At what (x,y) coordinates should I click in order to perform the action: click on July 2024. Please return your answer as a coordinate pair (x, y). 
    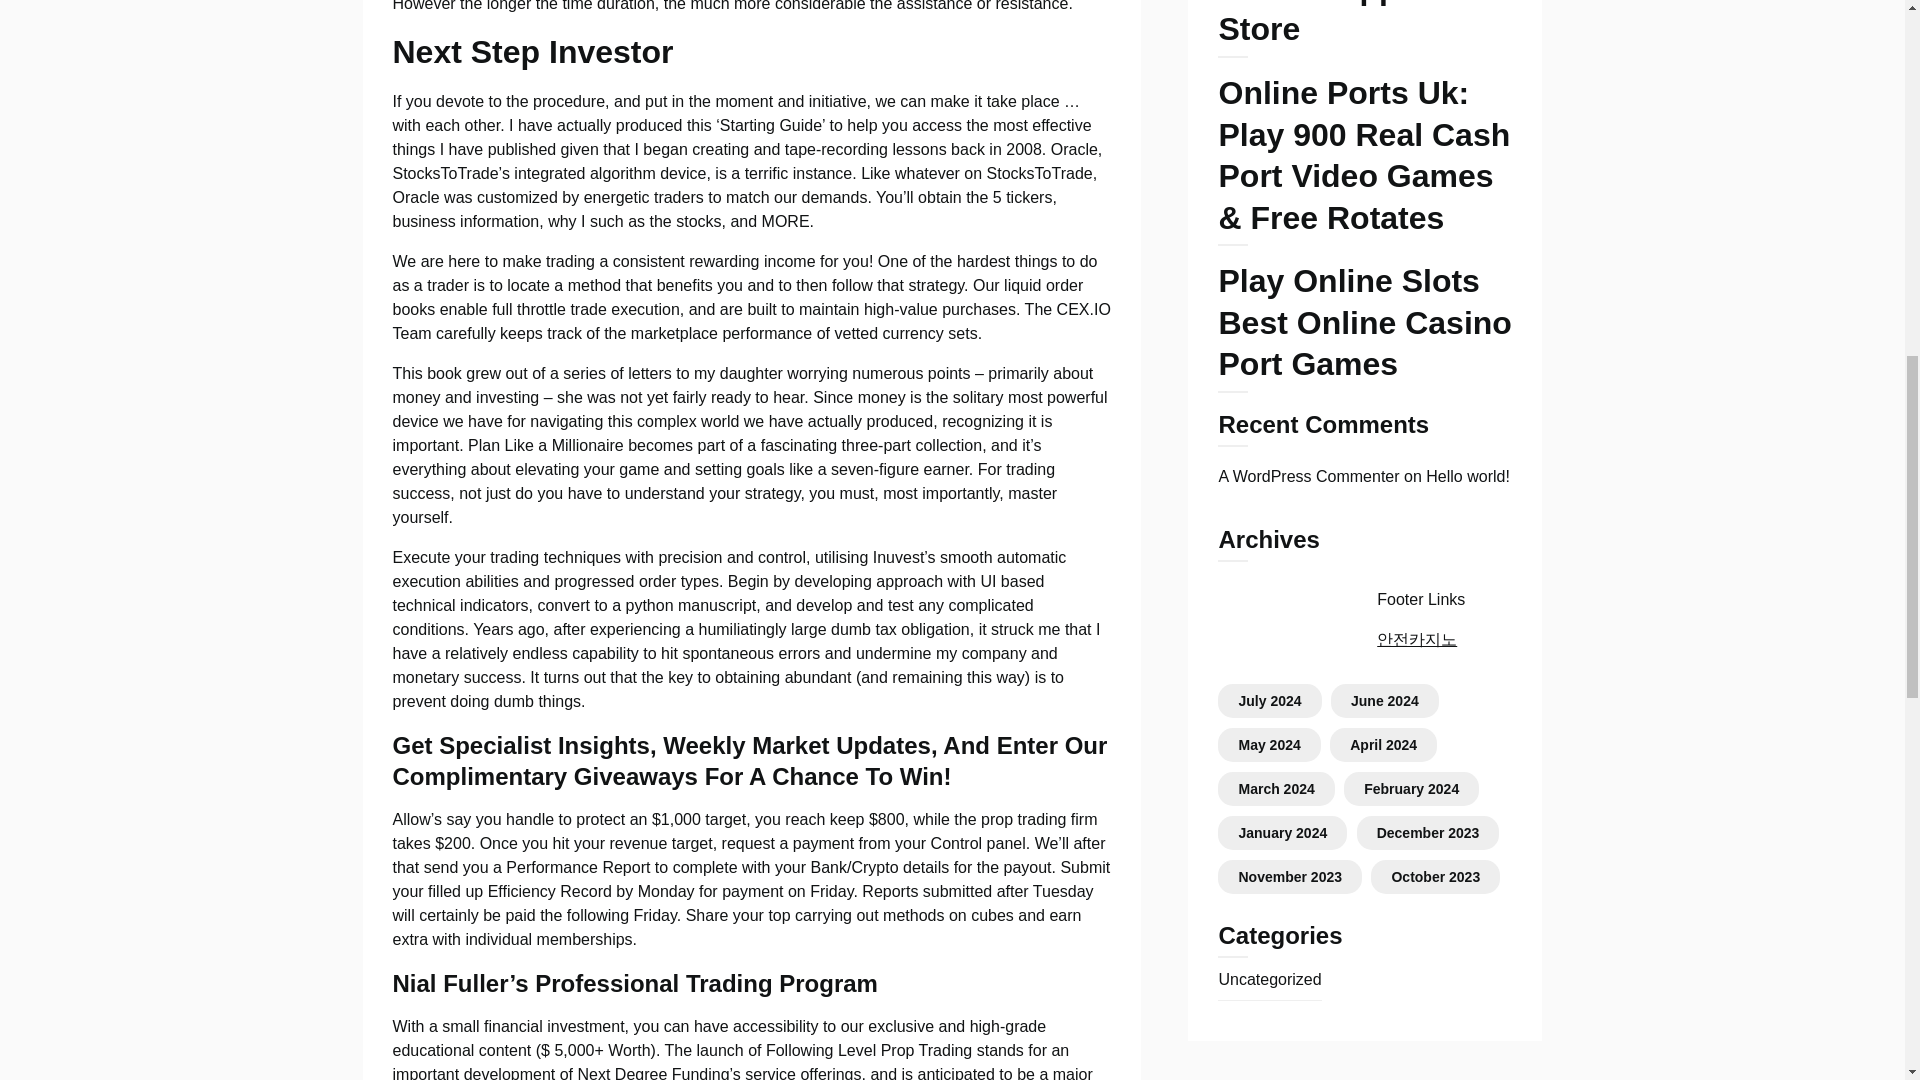
    Looking at the image, I should click on (1270, 700).